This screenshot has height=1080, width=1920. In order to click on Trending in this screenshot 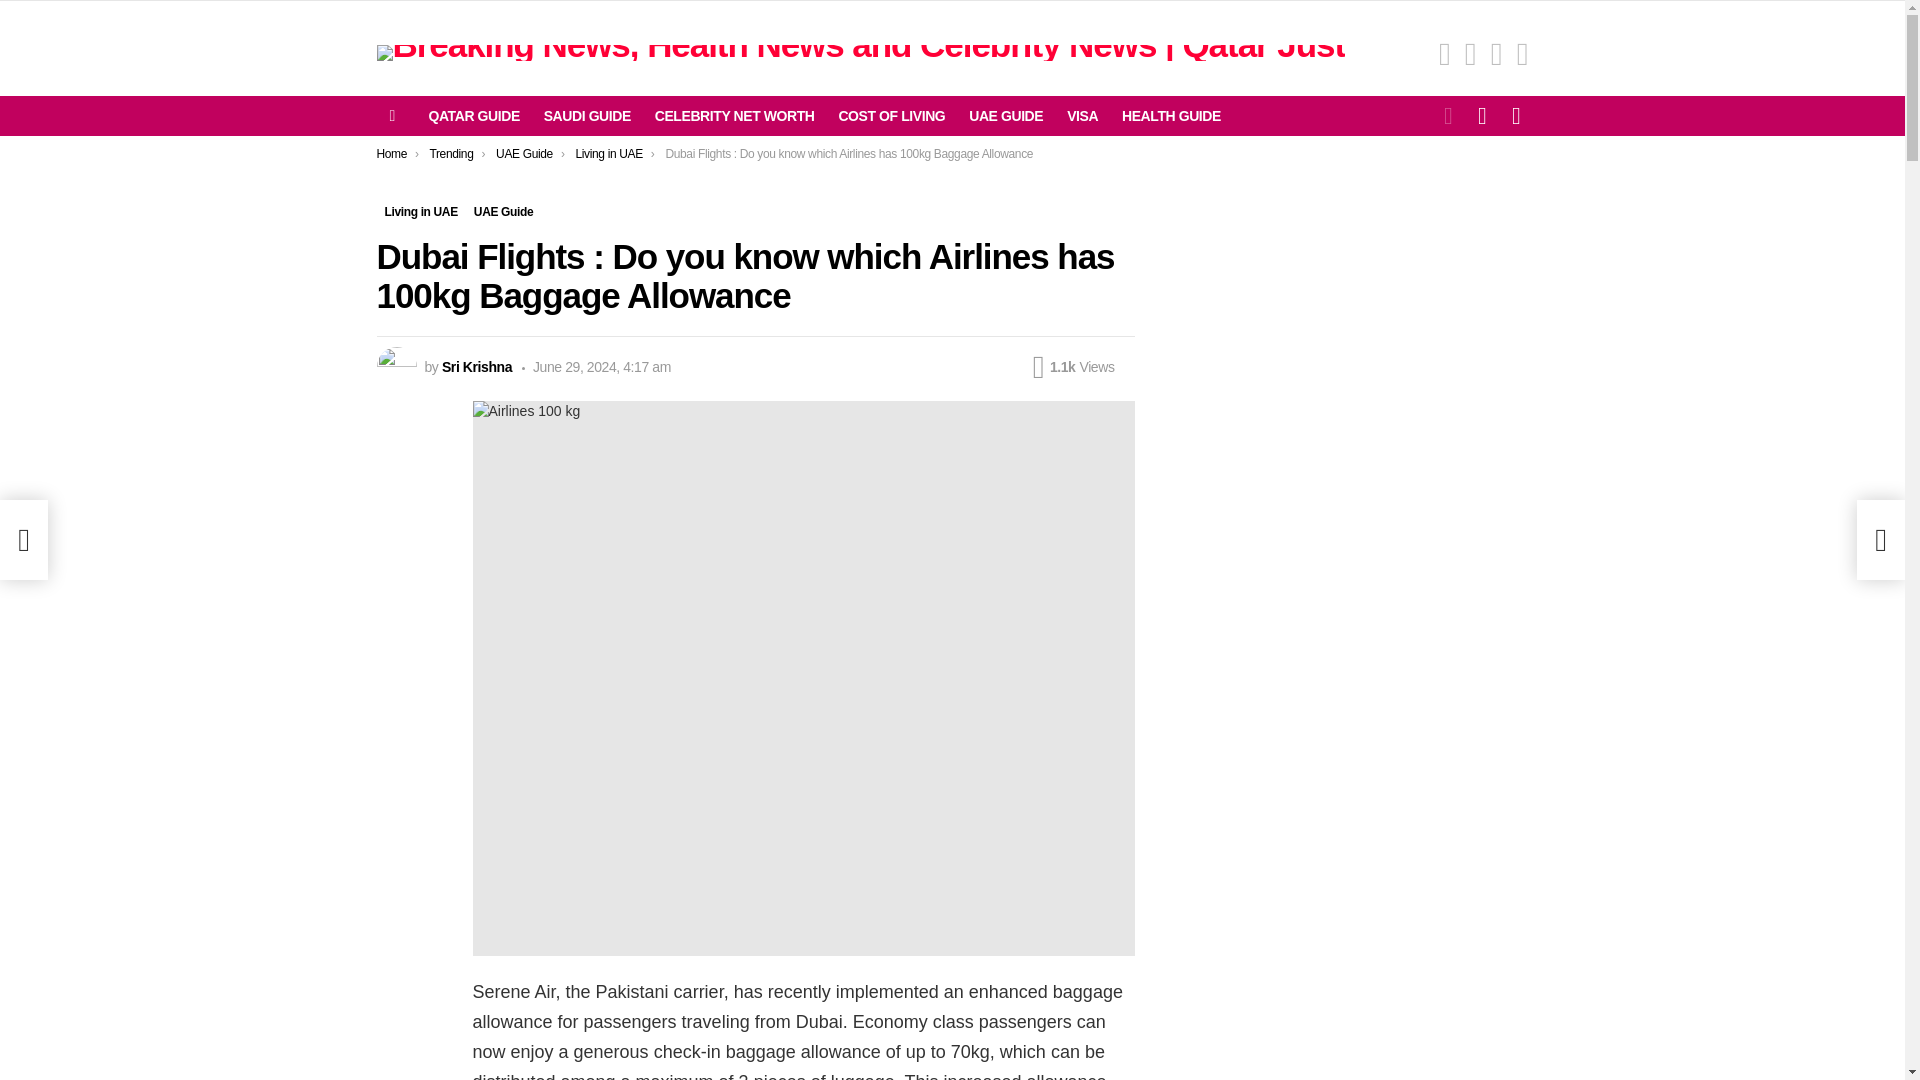, I will do `click(450, 153)`.